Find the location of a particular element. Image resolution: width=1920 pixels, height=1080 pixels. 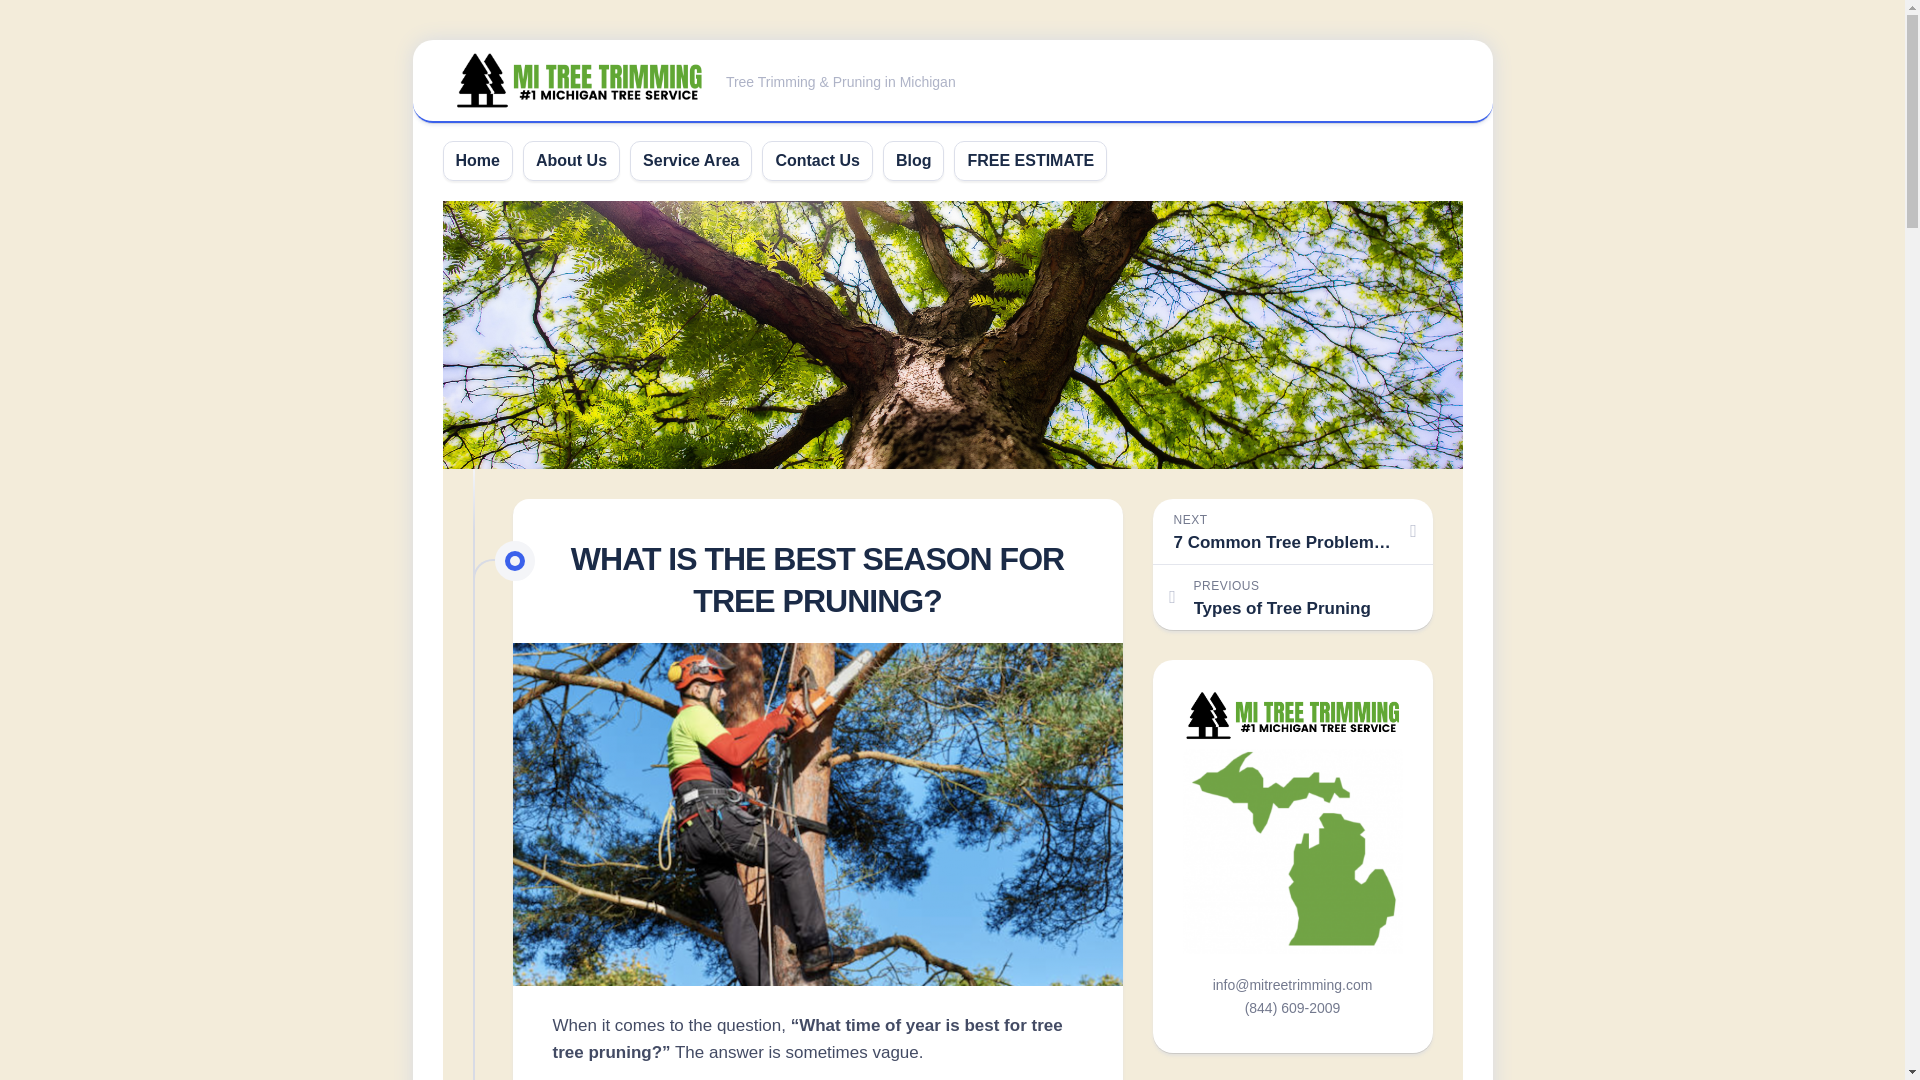

FREE ESTIMATE is located at coordinates (1292, 596).